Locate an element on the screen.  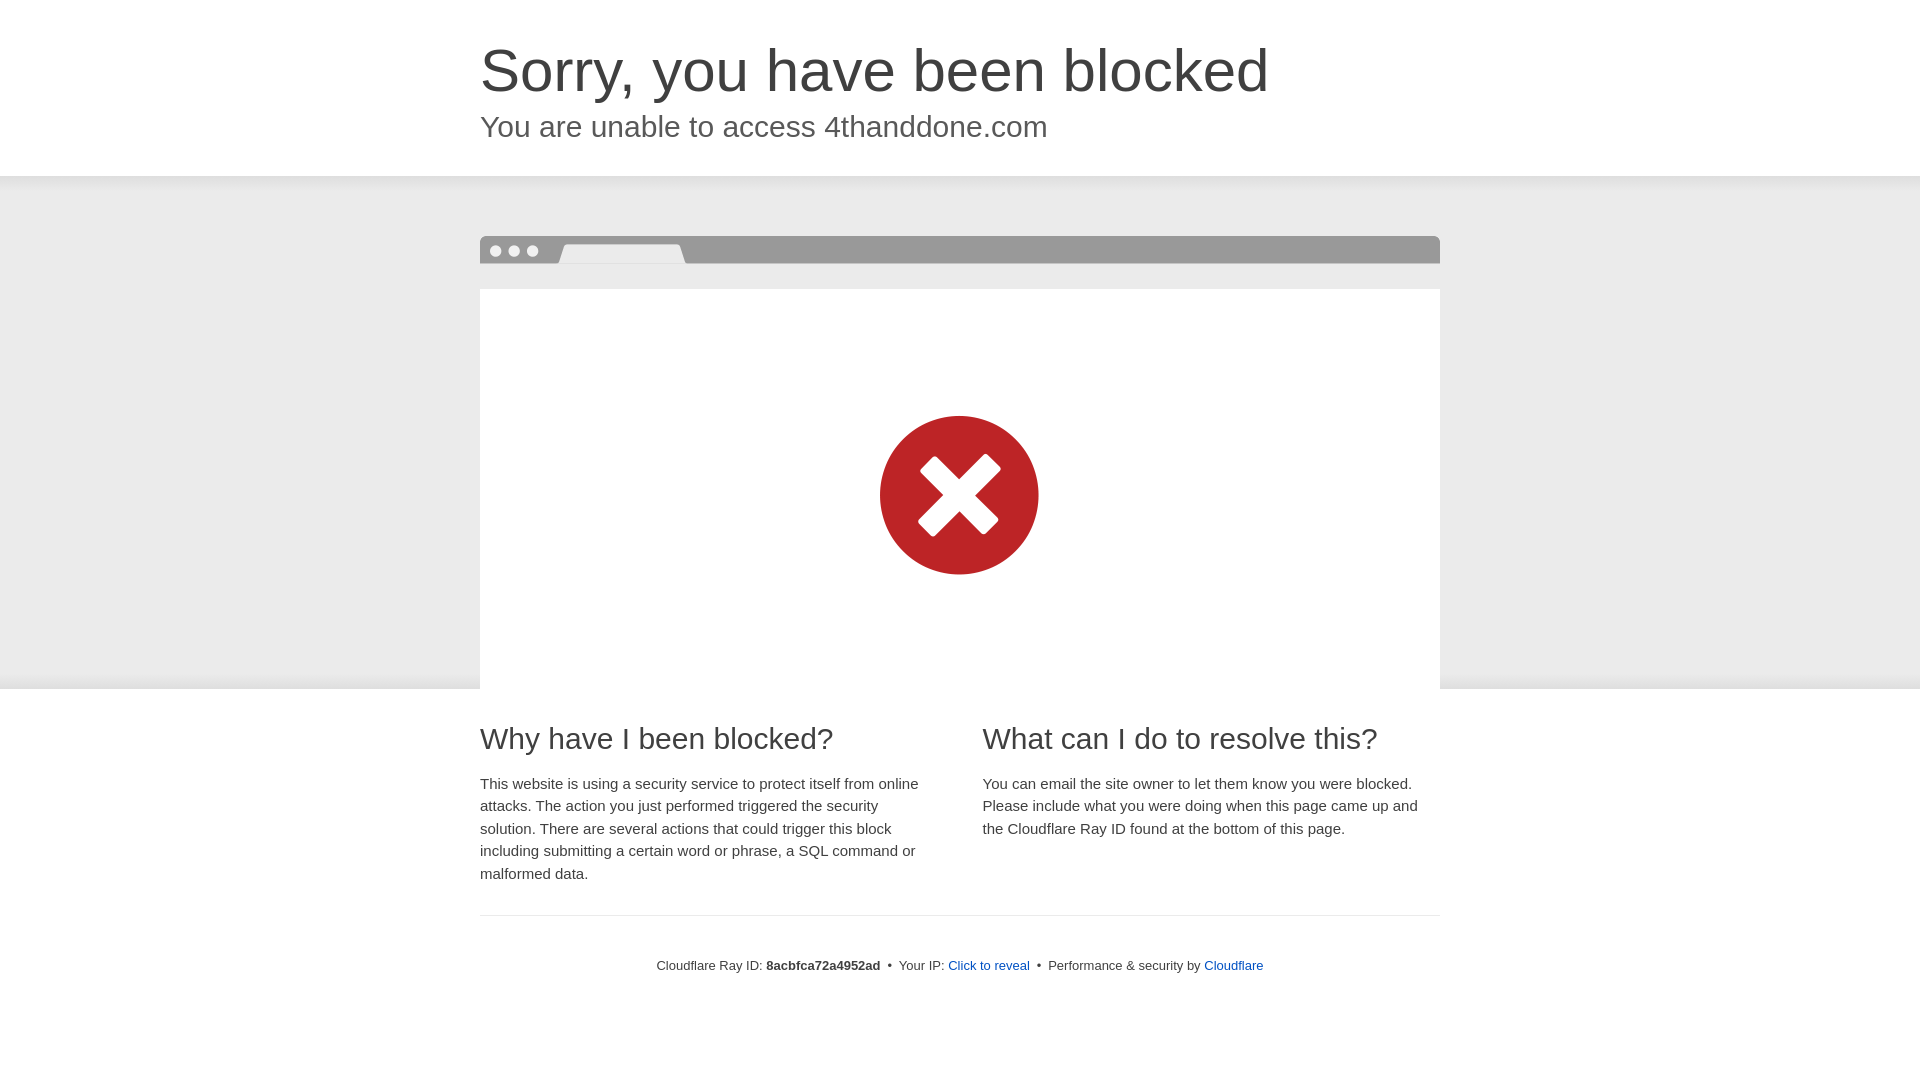
Click to reveal is located at coordinates (988, 966).